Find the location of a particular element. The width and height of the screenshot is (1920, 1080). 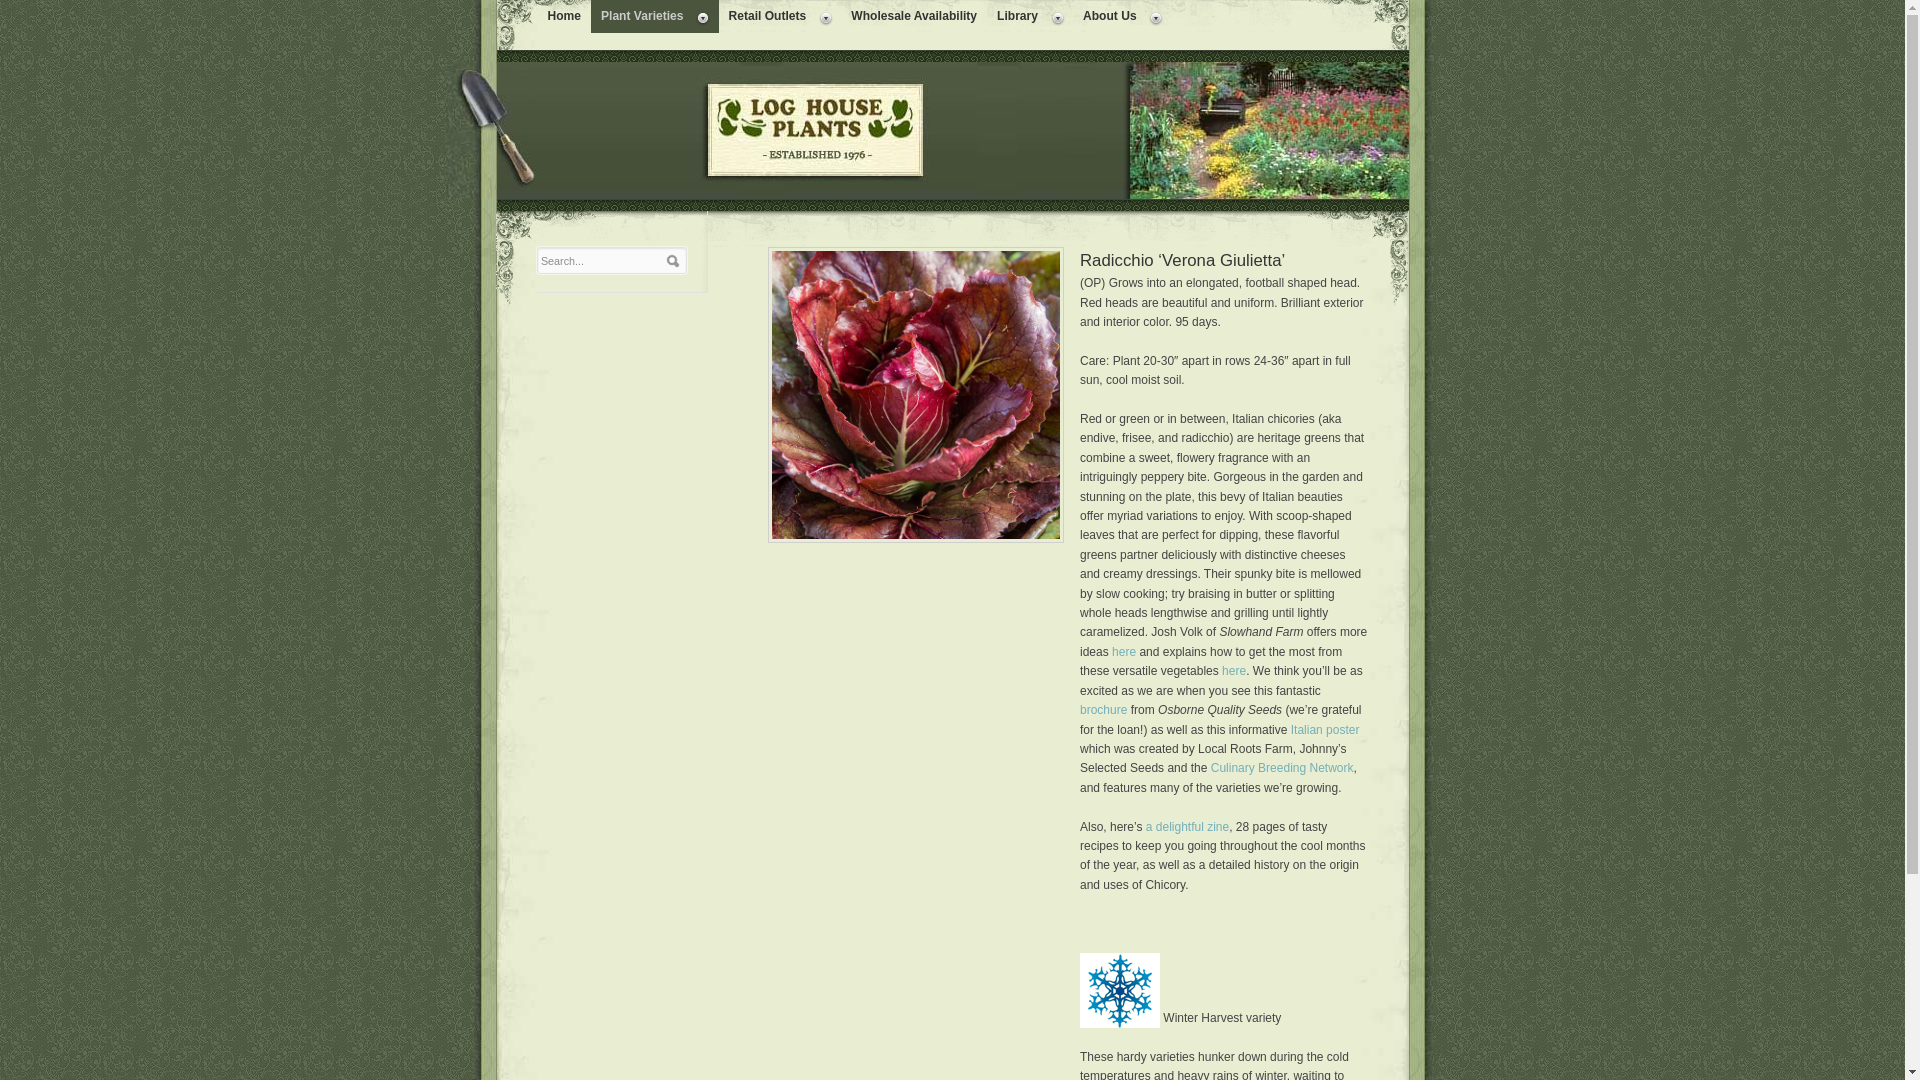

winter is located at coordinates (1119, 990).